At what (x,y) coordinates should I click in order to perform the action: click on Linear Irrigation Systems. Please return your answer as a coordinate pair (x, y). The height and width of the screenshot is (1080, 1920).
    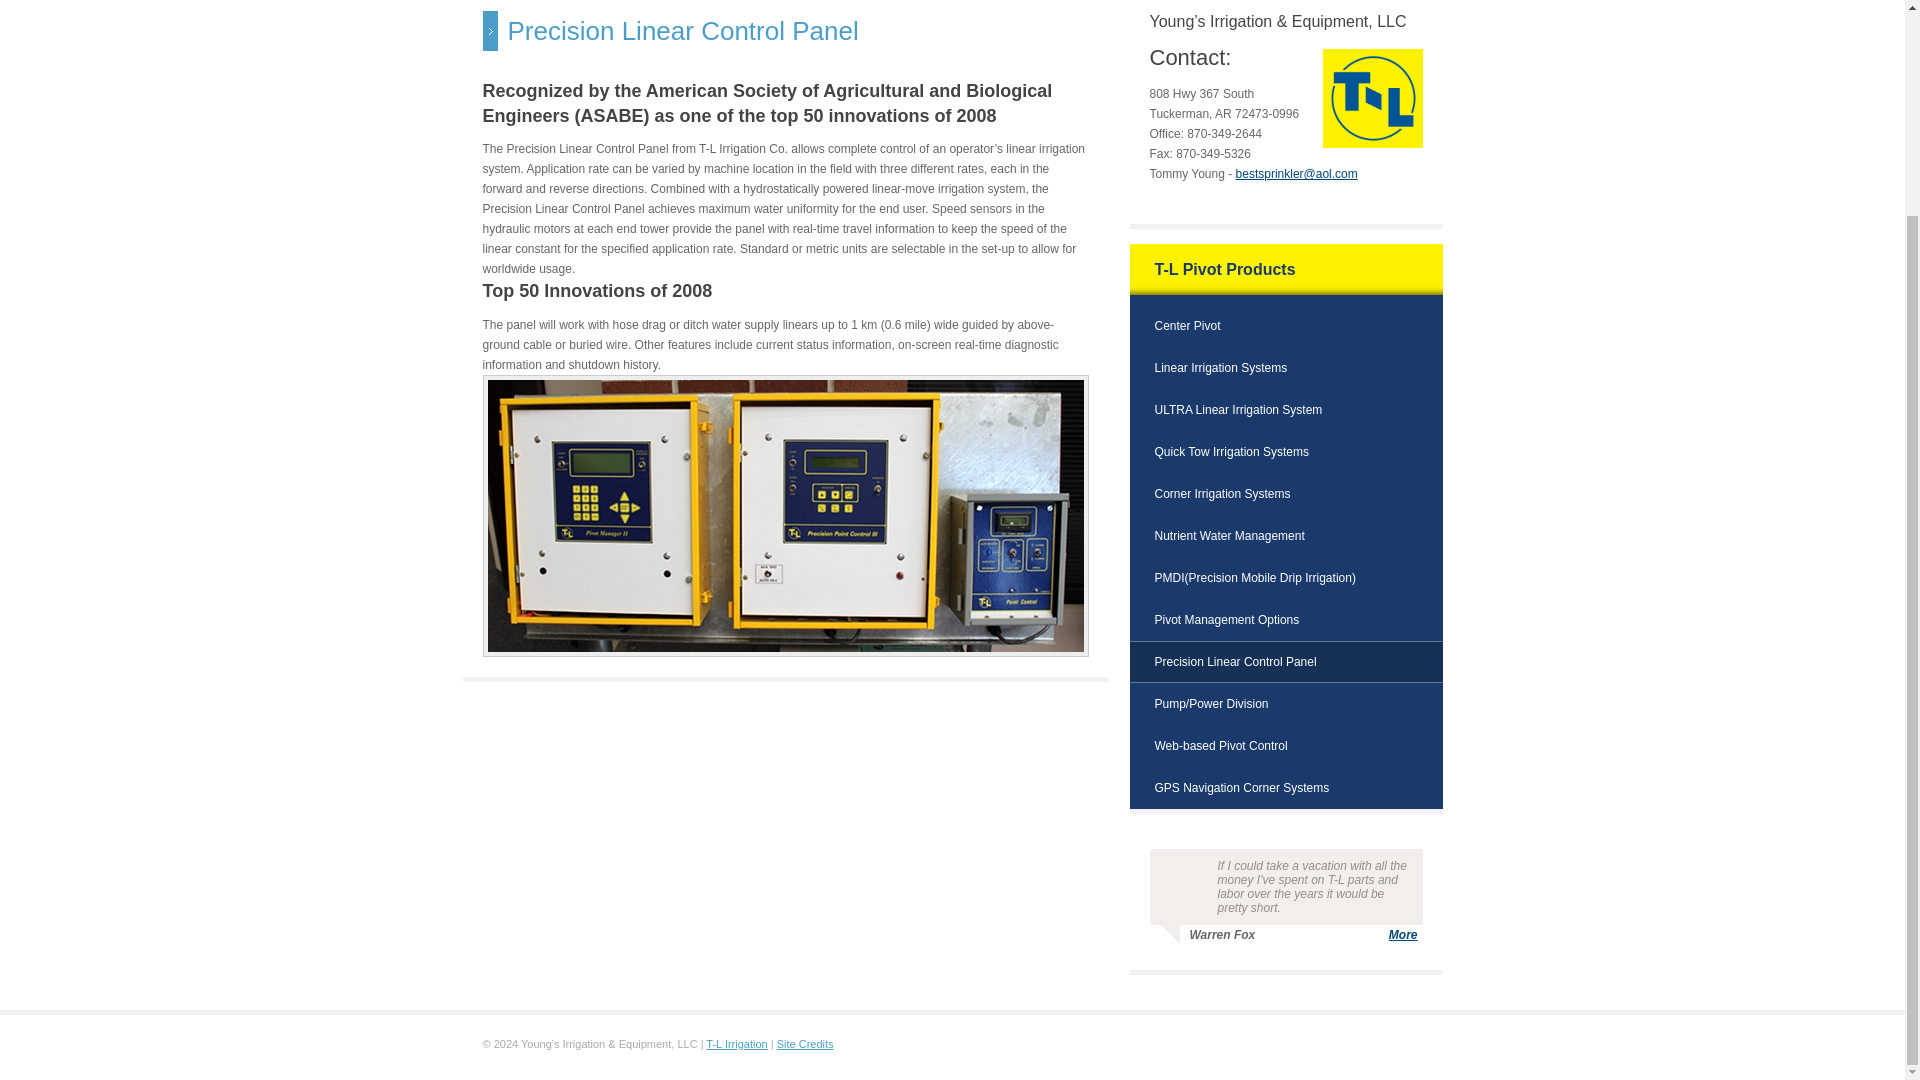
    Looking at the image, I should click on (1220, 367).